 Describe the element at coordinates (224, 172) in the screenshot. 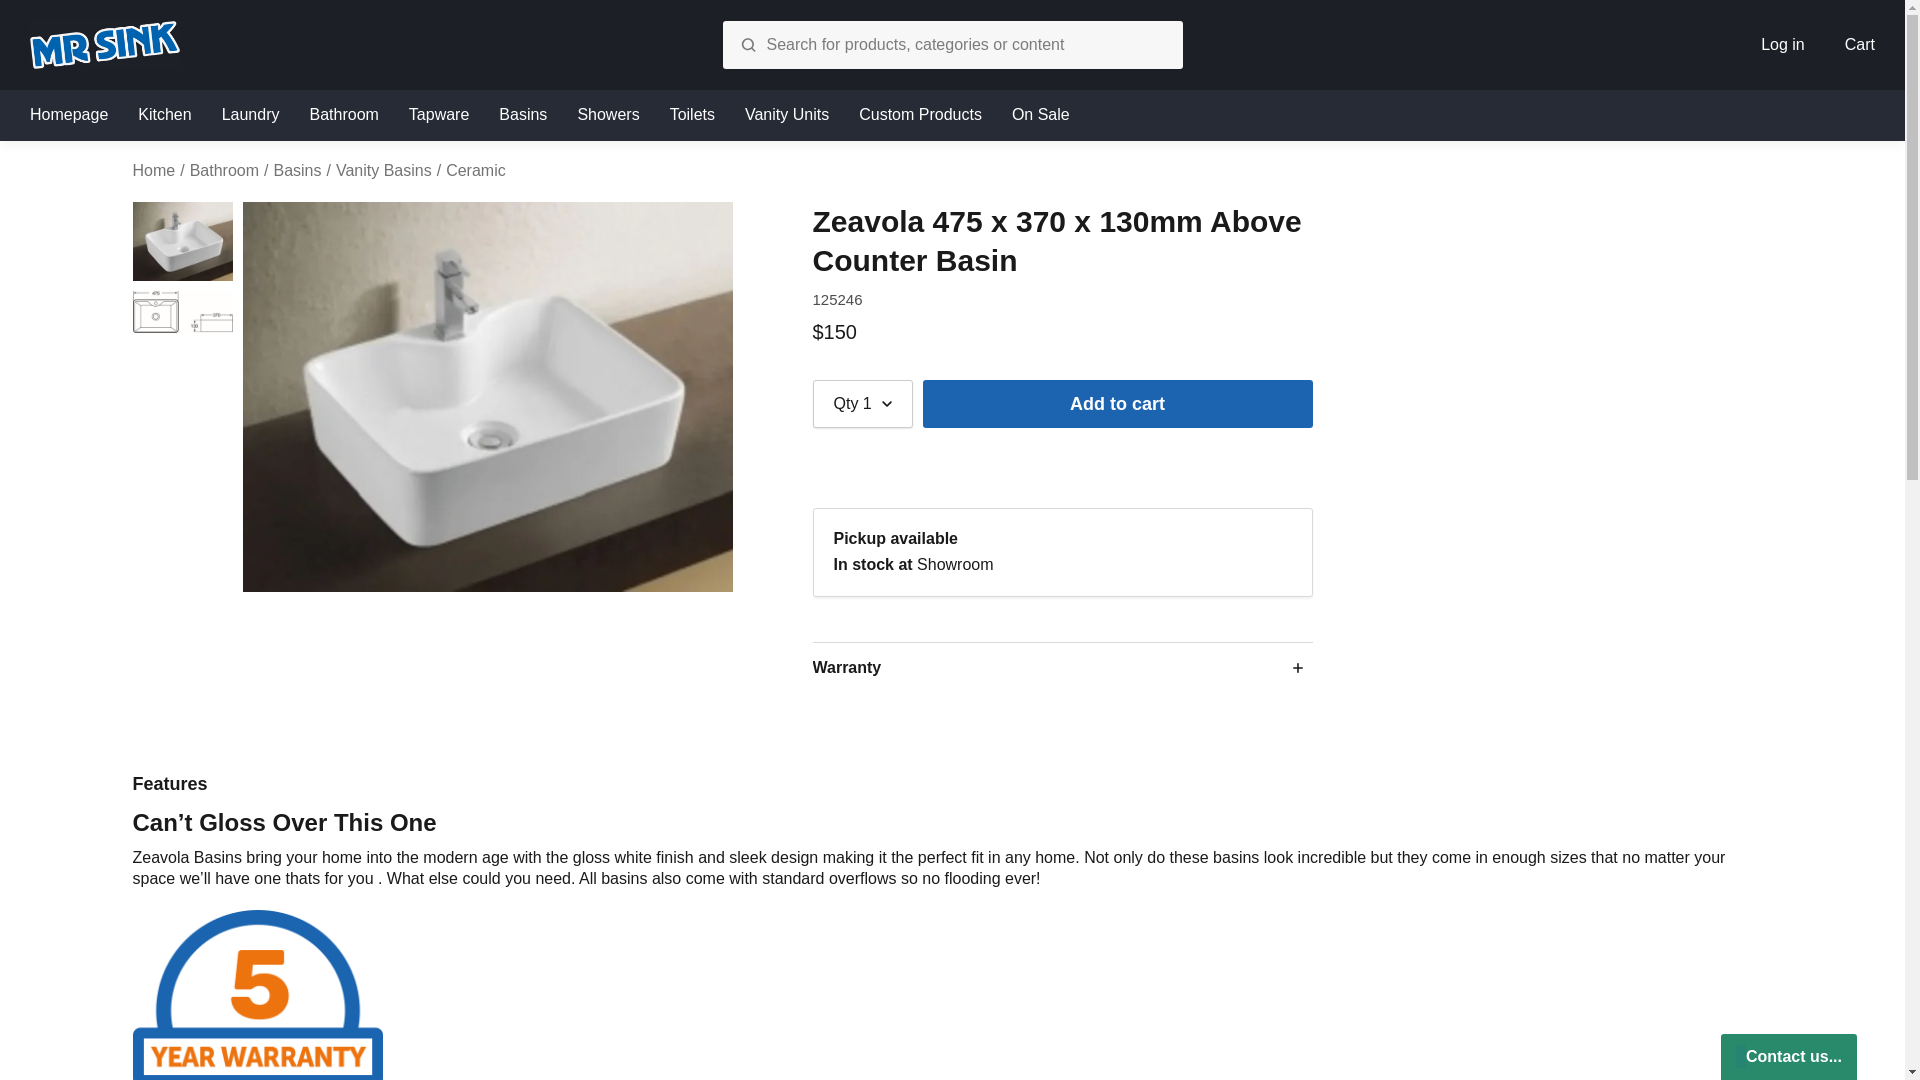

I see `Bathroom` at that location.